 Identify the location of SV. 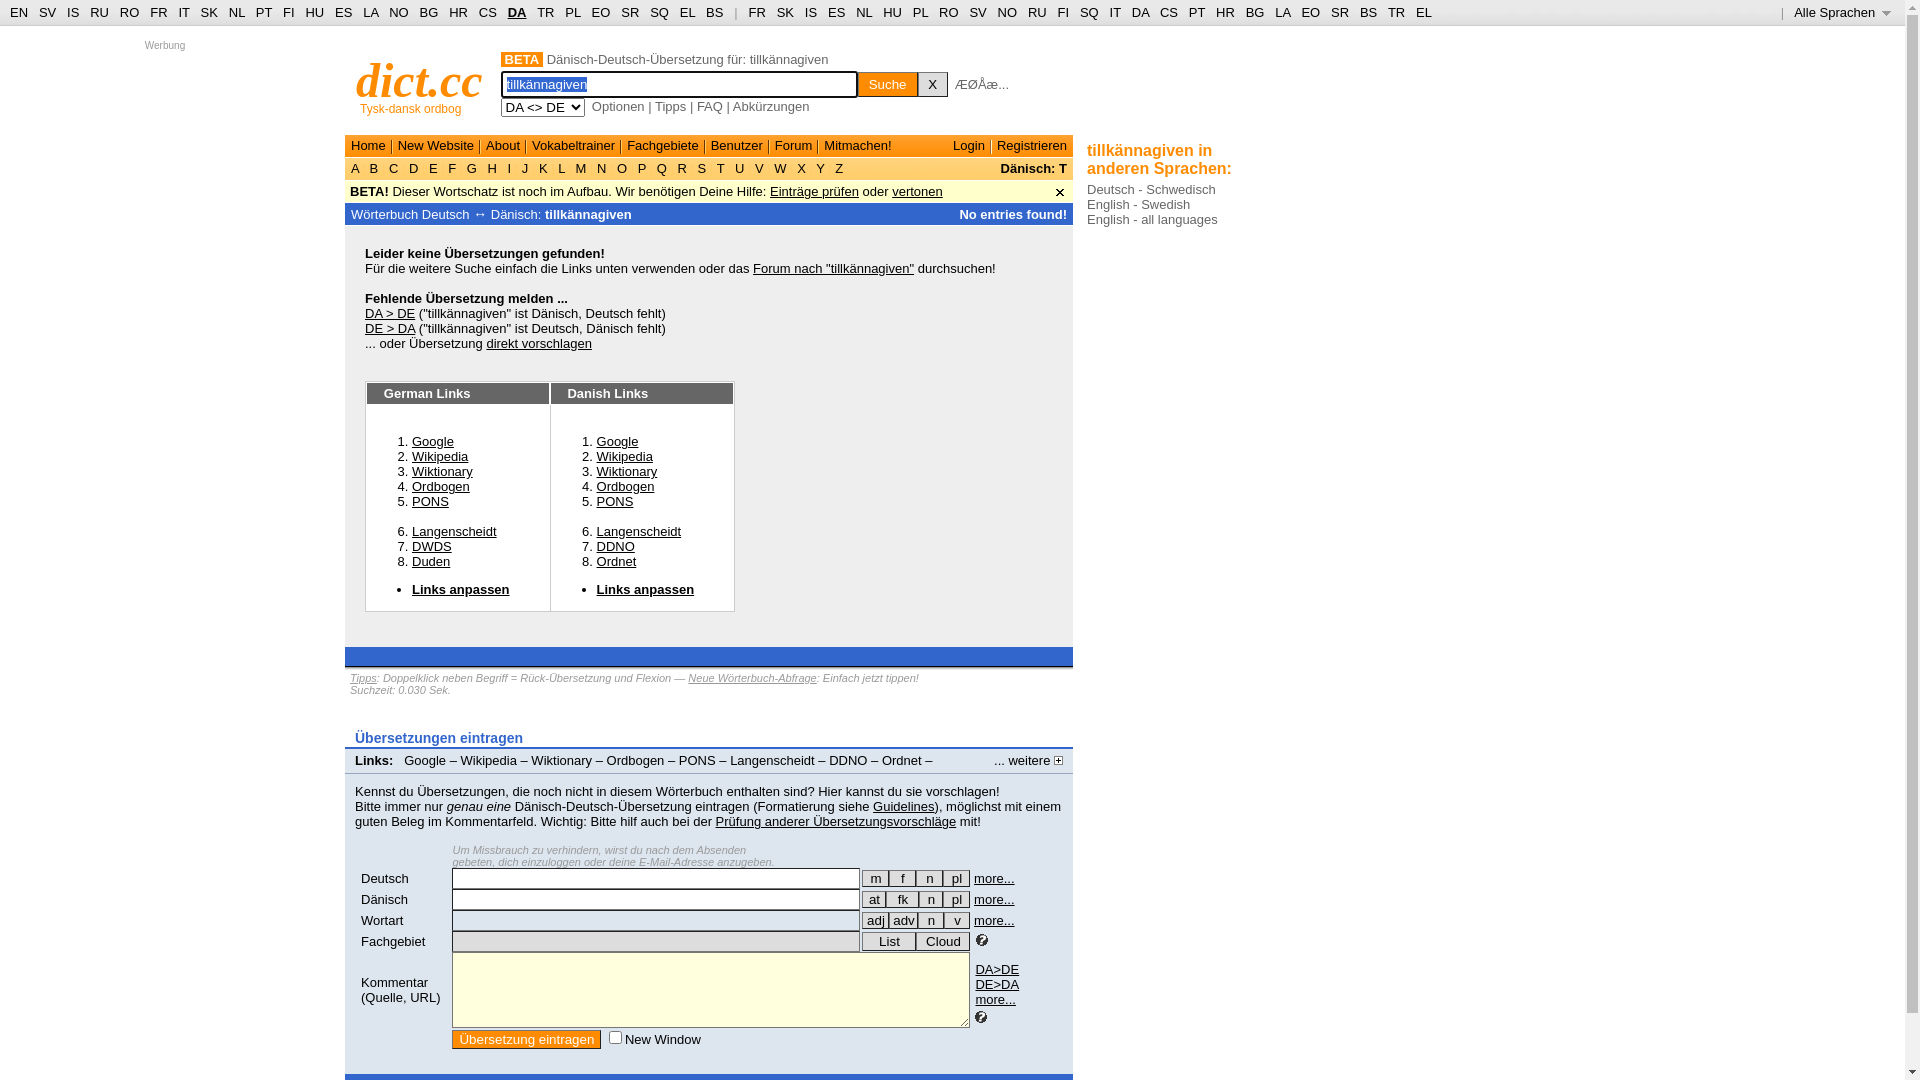
(977, 12).